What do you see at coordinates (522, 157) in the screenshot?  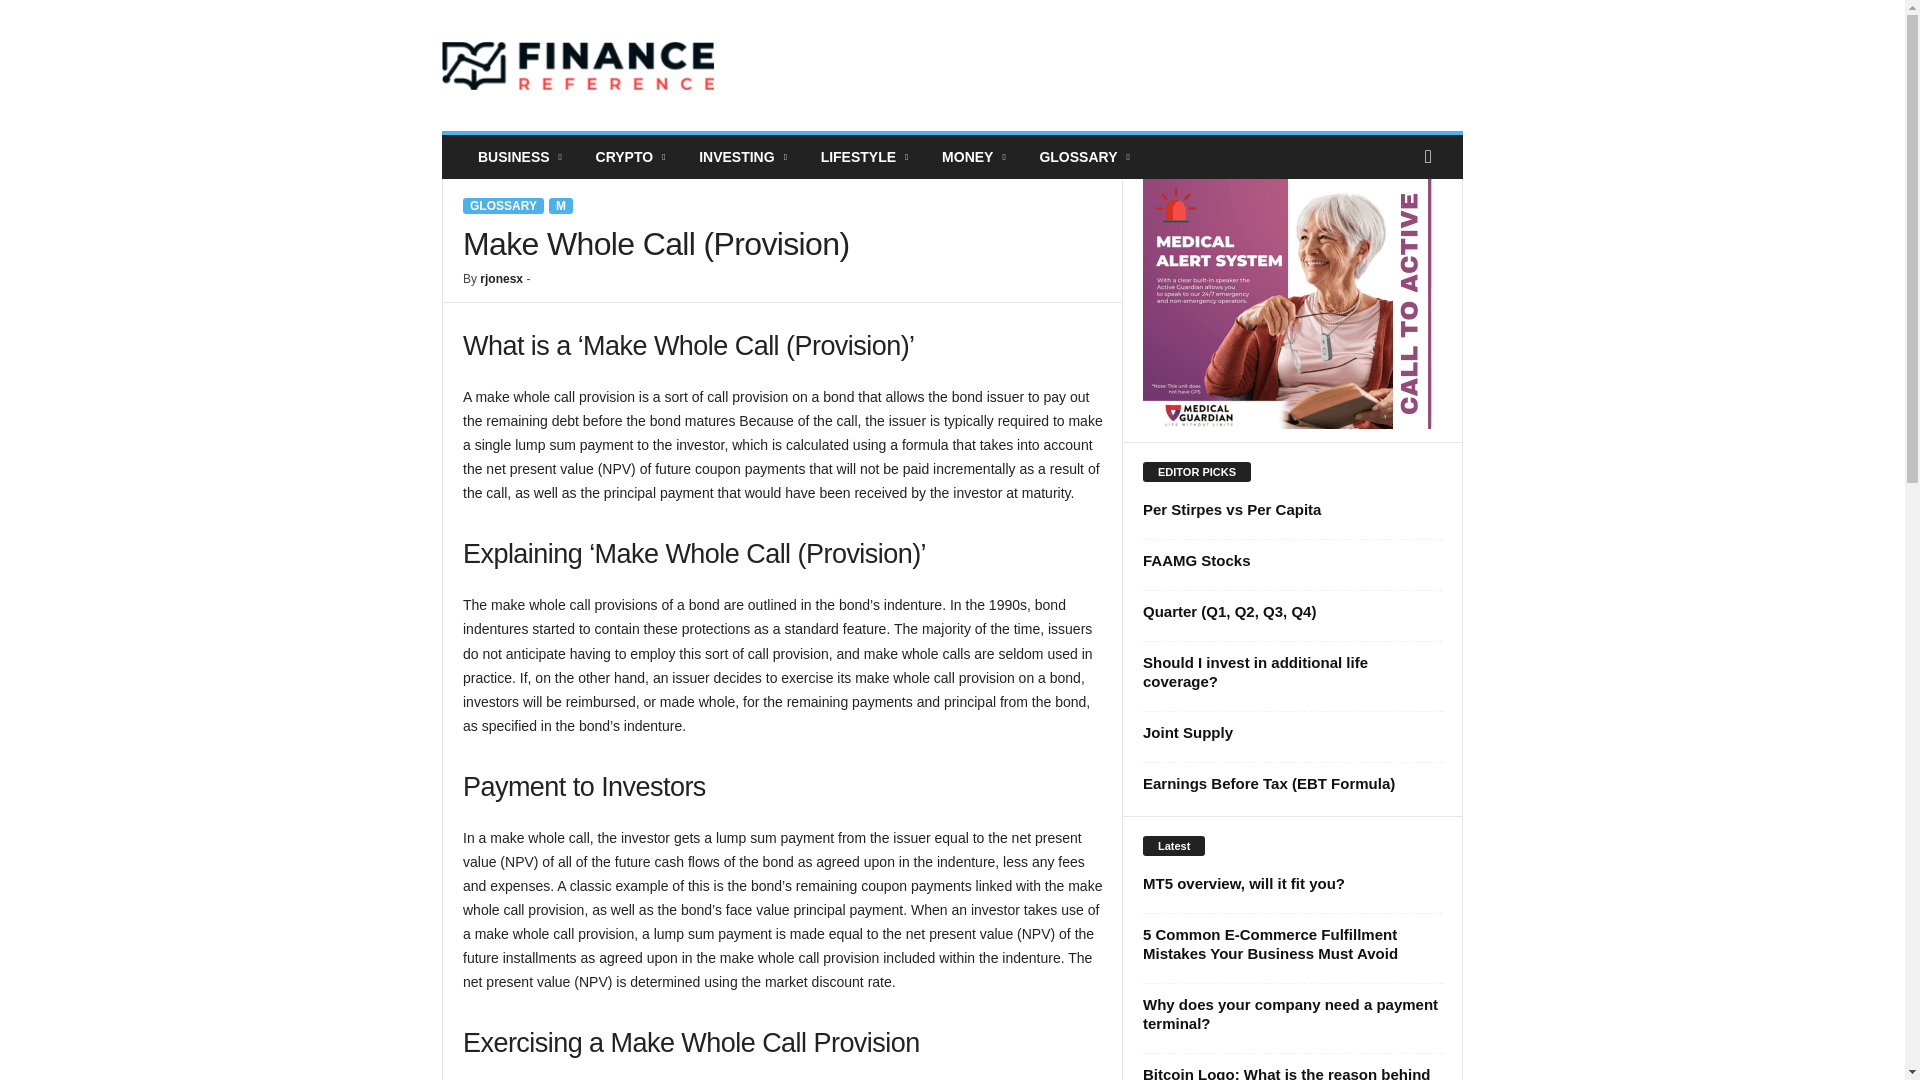 I see `BUSINESS` at bounding box center [522, 157].